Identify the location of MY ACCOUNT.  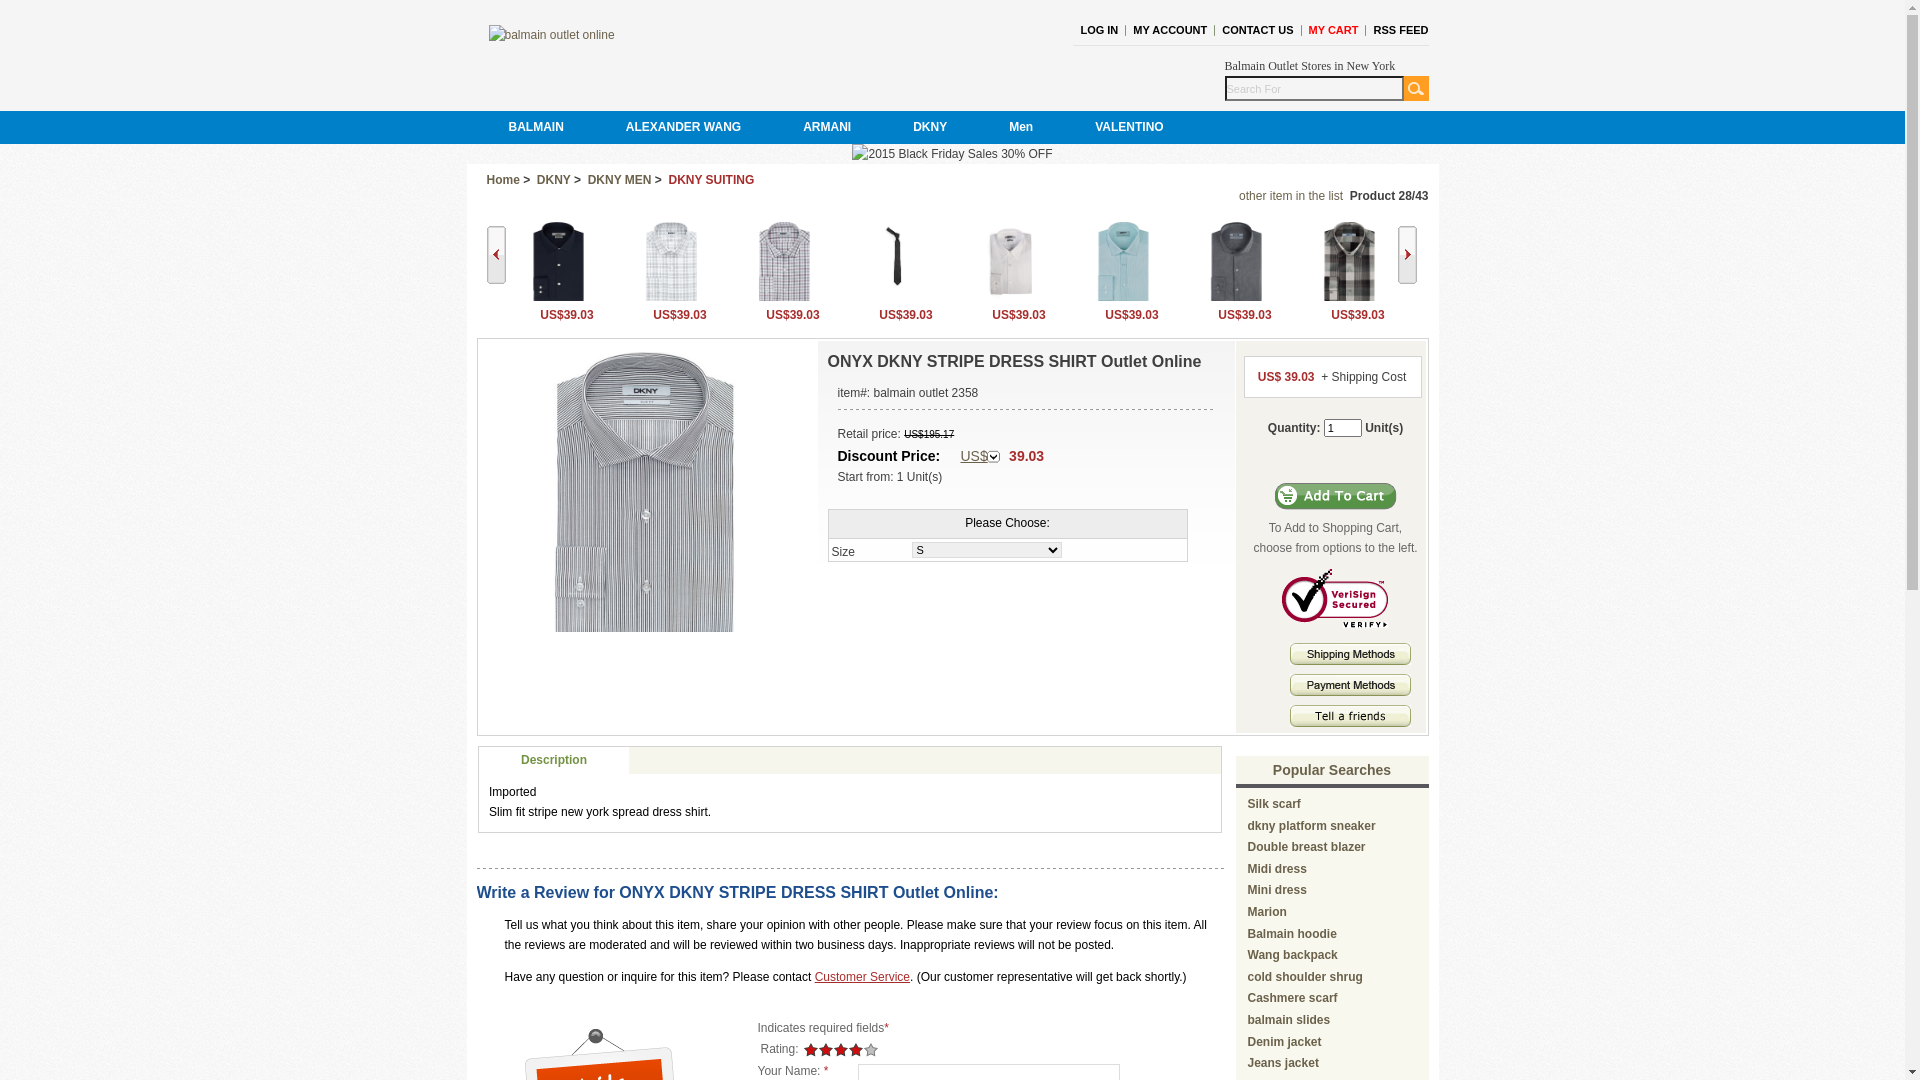
(1170, 30).